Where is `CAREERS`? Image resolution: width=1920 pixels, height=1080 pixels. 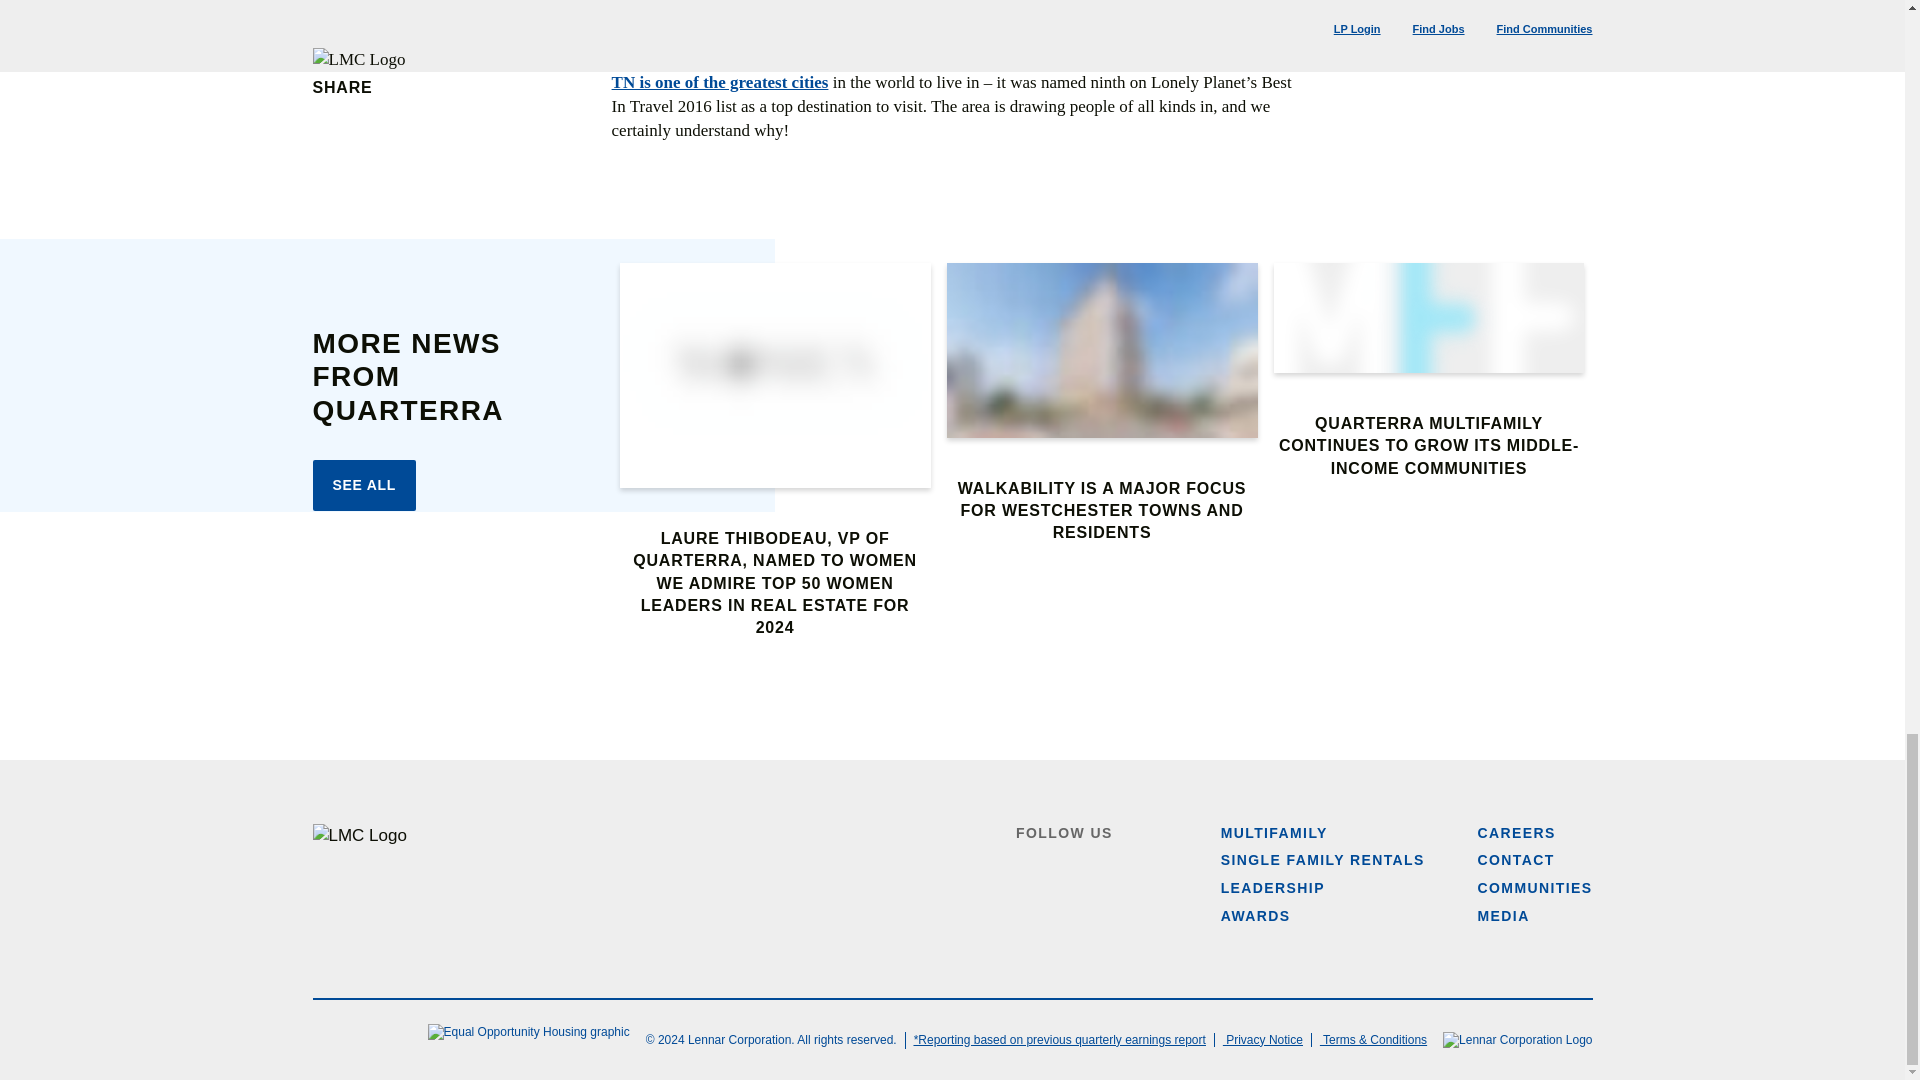 CAREERS is located at coordinates (1516, 834).